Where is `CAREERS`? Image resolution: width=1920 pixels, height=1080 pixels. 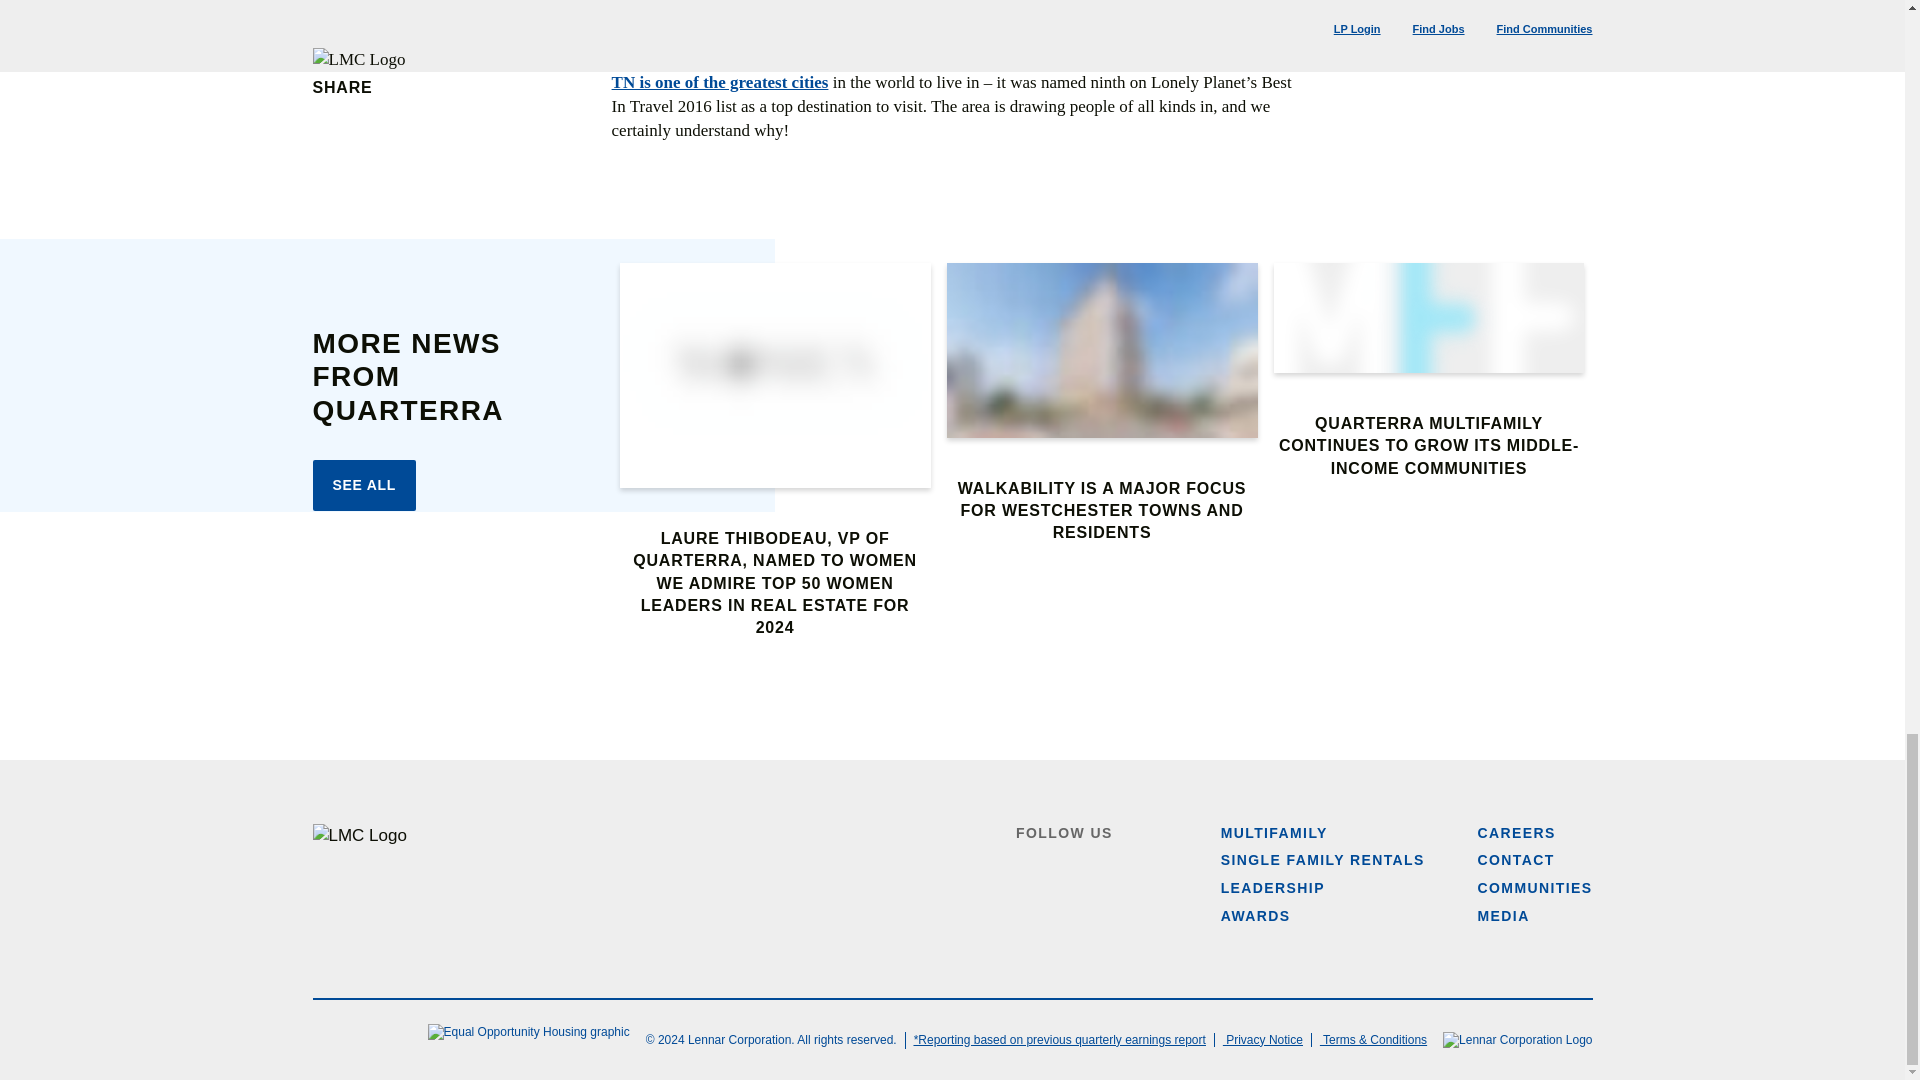 CAREERS is located at coordinates (1516, 834).